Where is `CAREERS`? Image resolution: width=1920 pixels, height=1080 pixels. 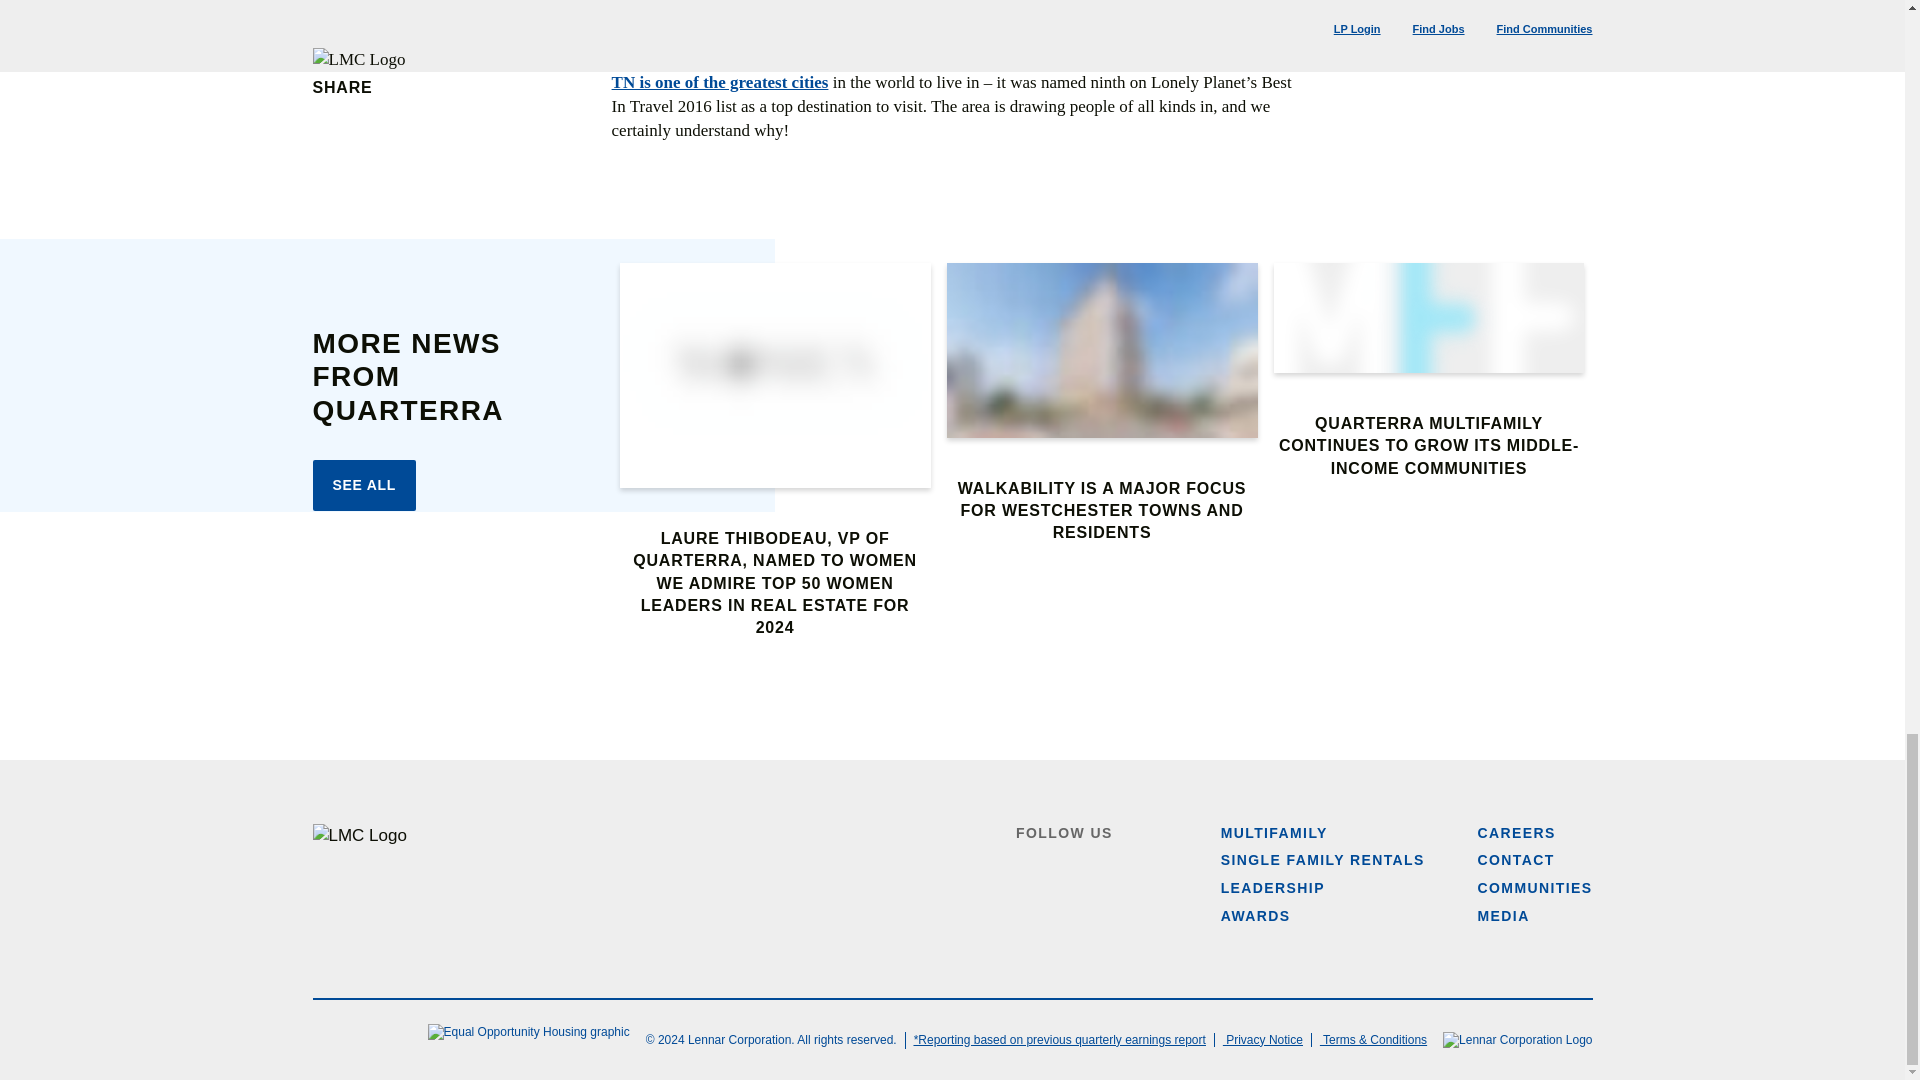 CAREERS is located at coordinates (1516, 834).